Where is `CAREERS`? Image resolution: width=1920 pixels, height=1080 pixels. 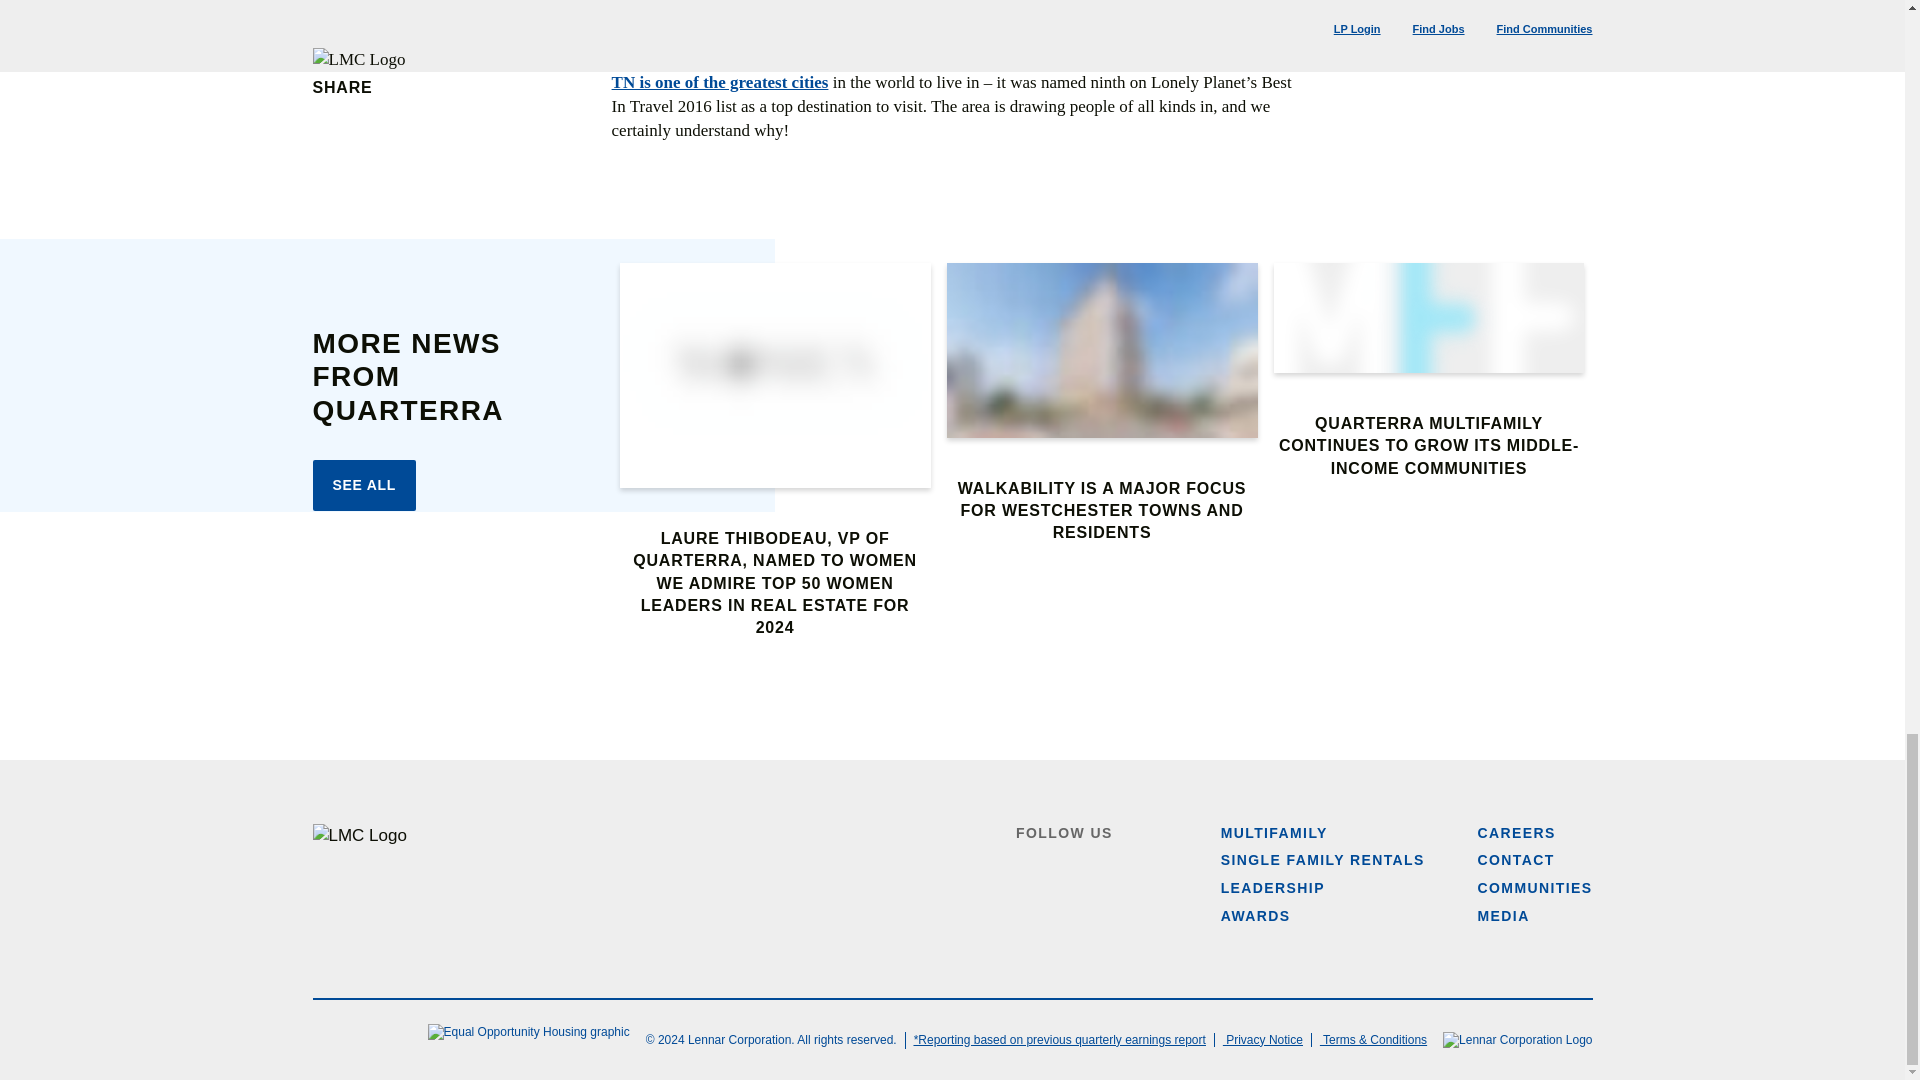 CAREERS is located at coordinates (1516, 834).